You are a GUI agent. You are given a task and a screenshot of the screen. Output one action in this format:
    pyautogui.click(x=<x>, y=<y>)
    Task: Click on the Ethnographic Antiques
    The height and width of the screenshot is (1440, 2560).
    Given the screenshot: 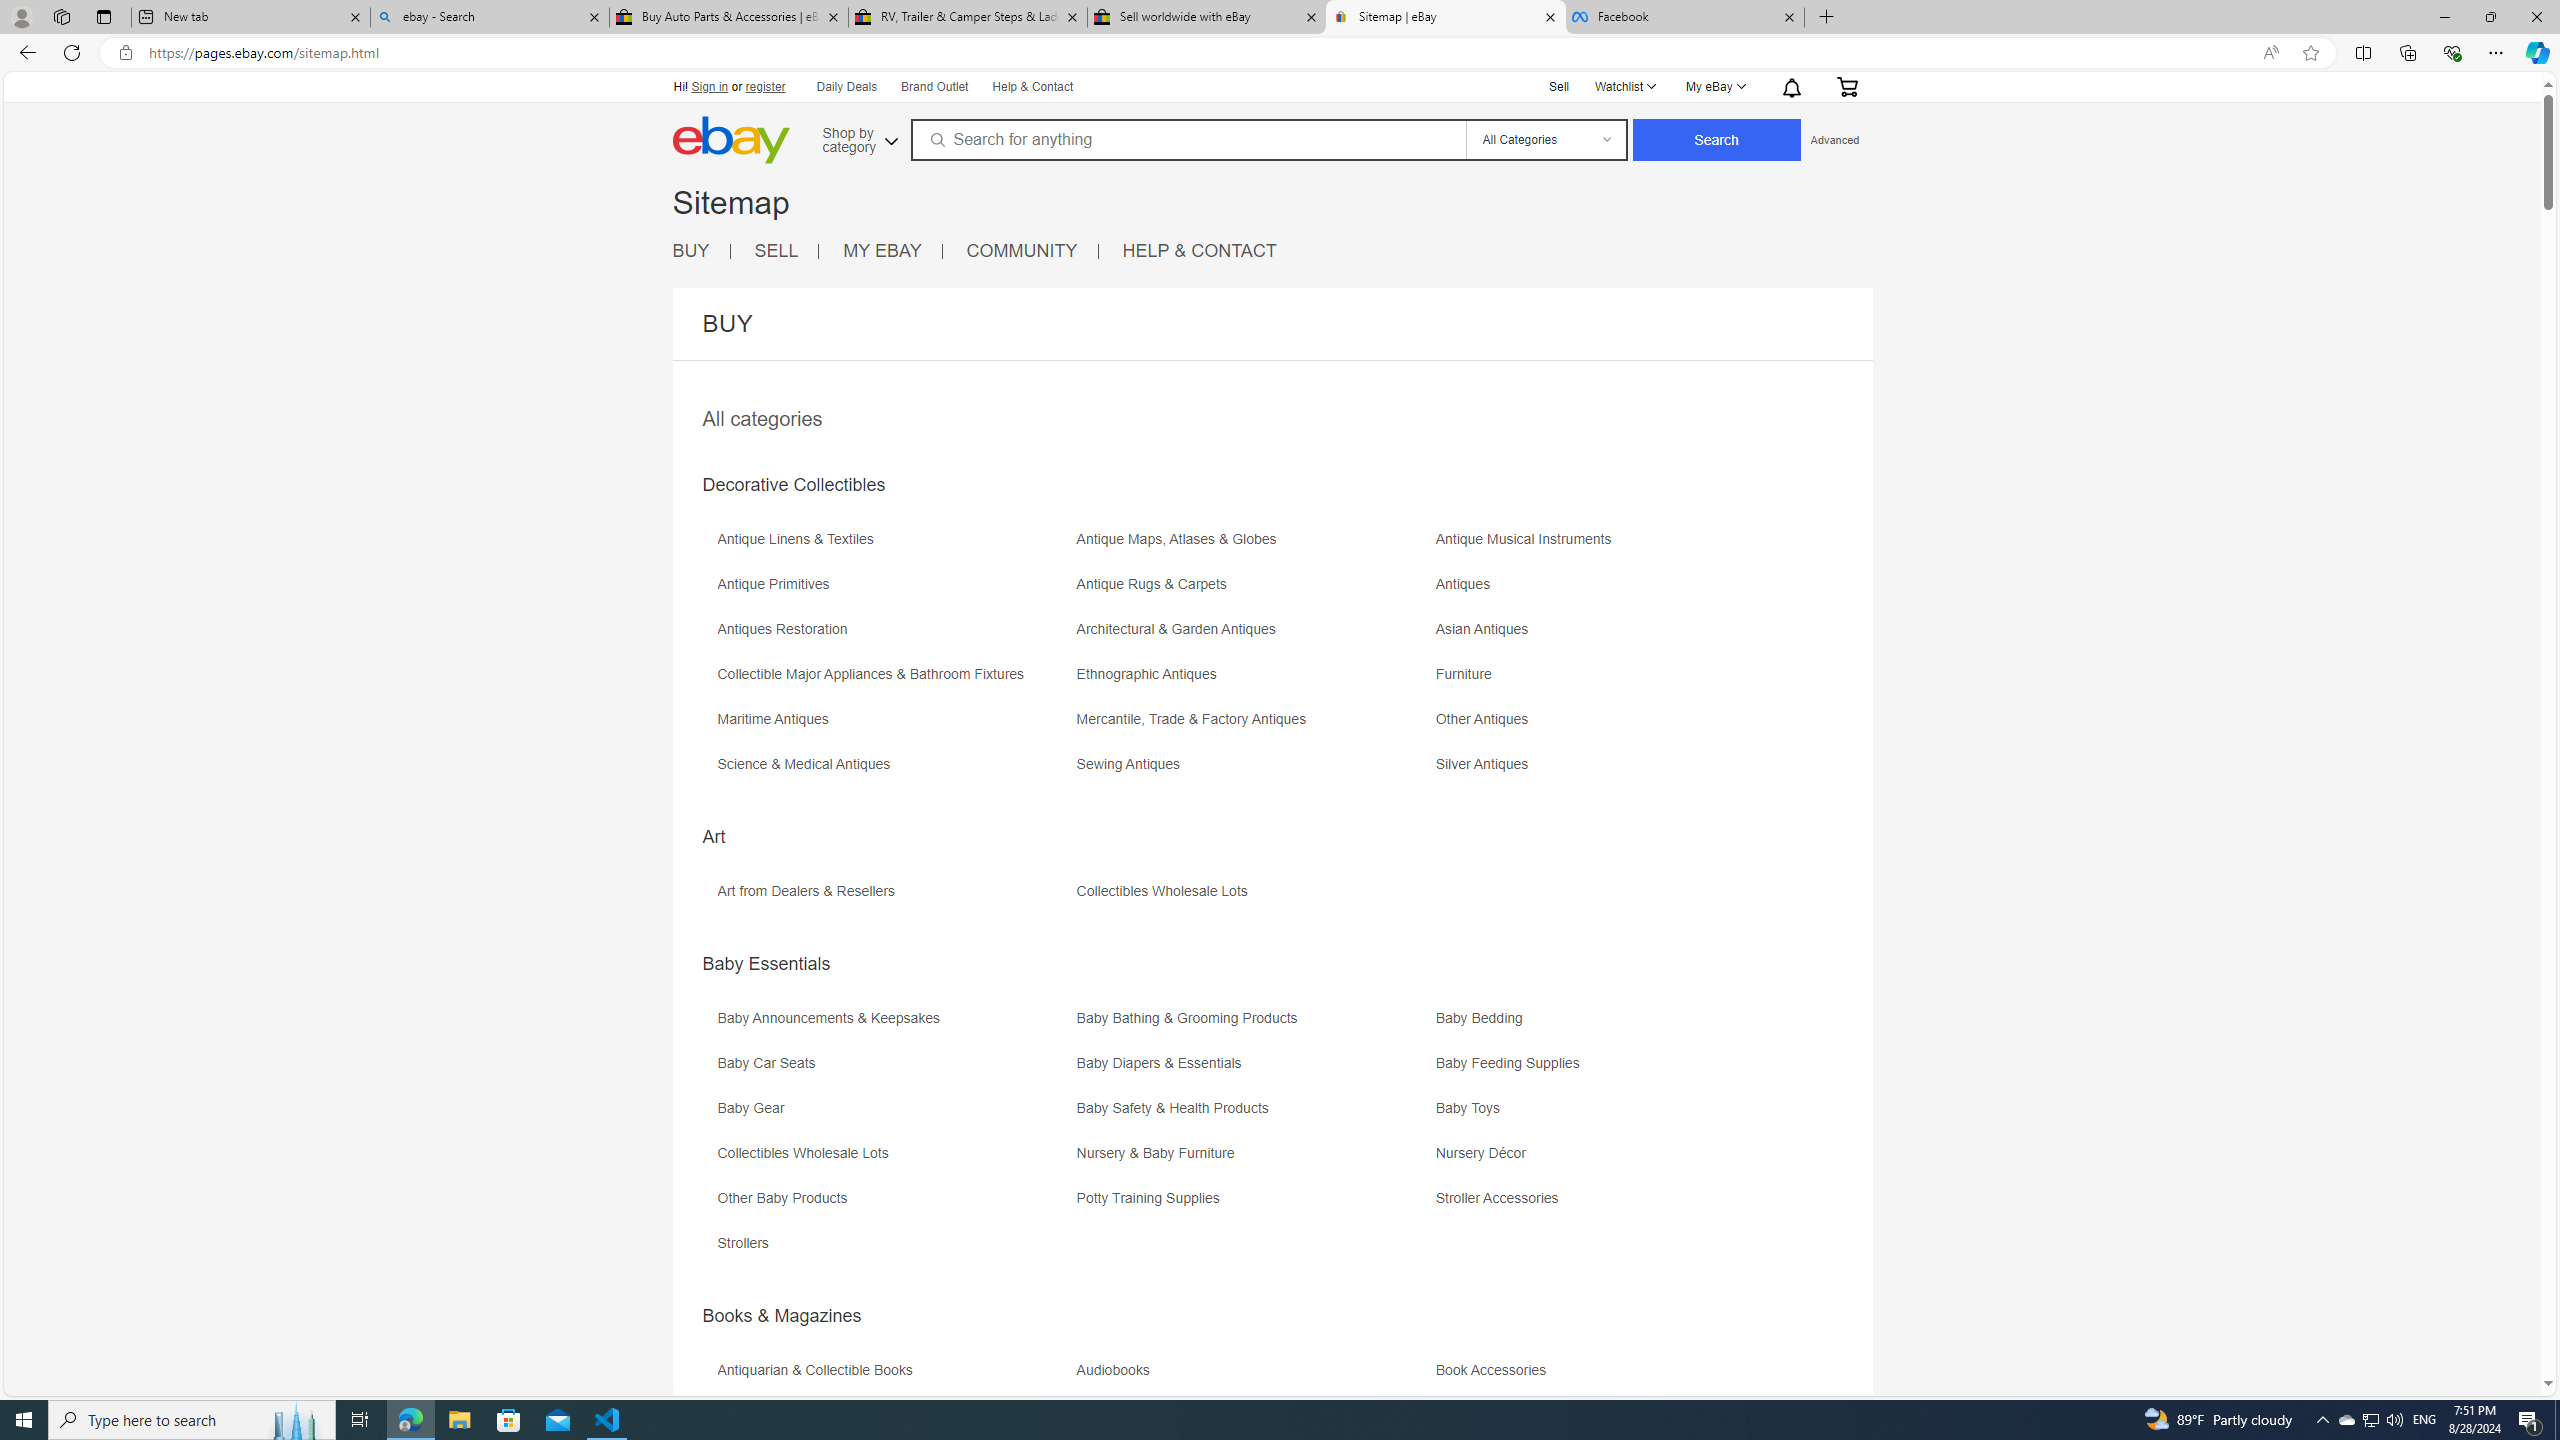 What is the action you would take?
    pyautogui.click(x=1150, y=674)
    